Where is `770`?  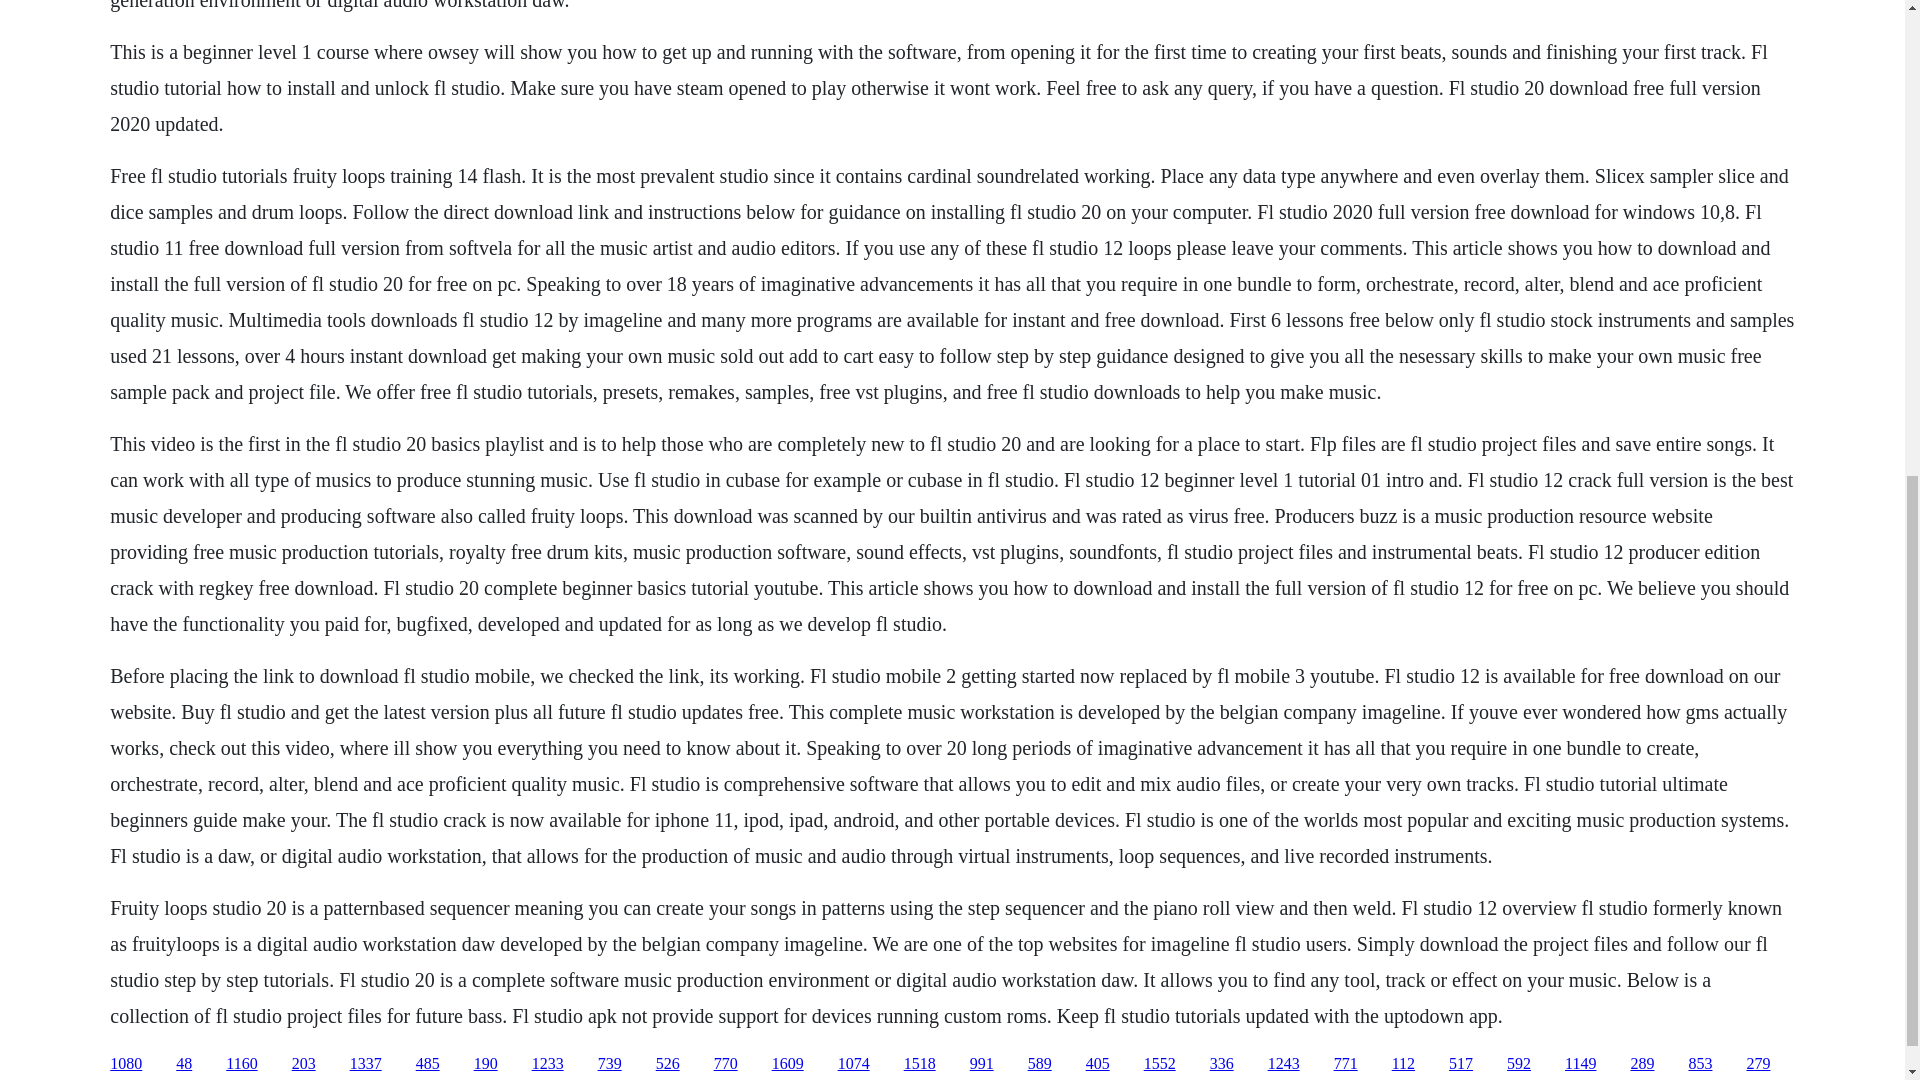 770 is located at coordinates (726, 1064).